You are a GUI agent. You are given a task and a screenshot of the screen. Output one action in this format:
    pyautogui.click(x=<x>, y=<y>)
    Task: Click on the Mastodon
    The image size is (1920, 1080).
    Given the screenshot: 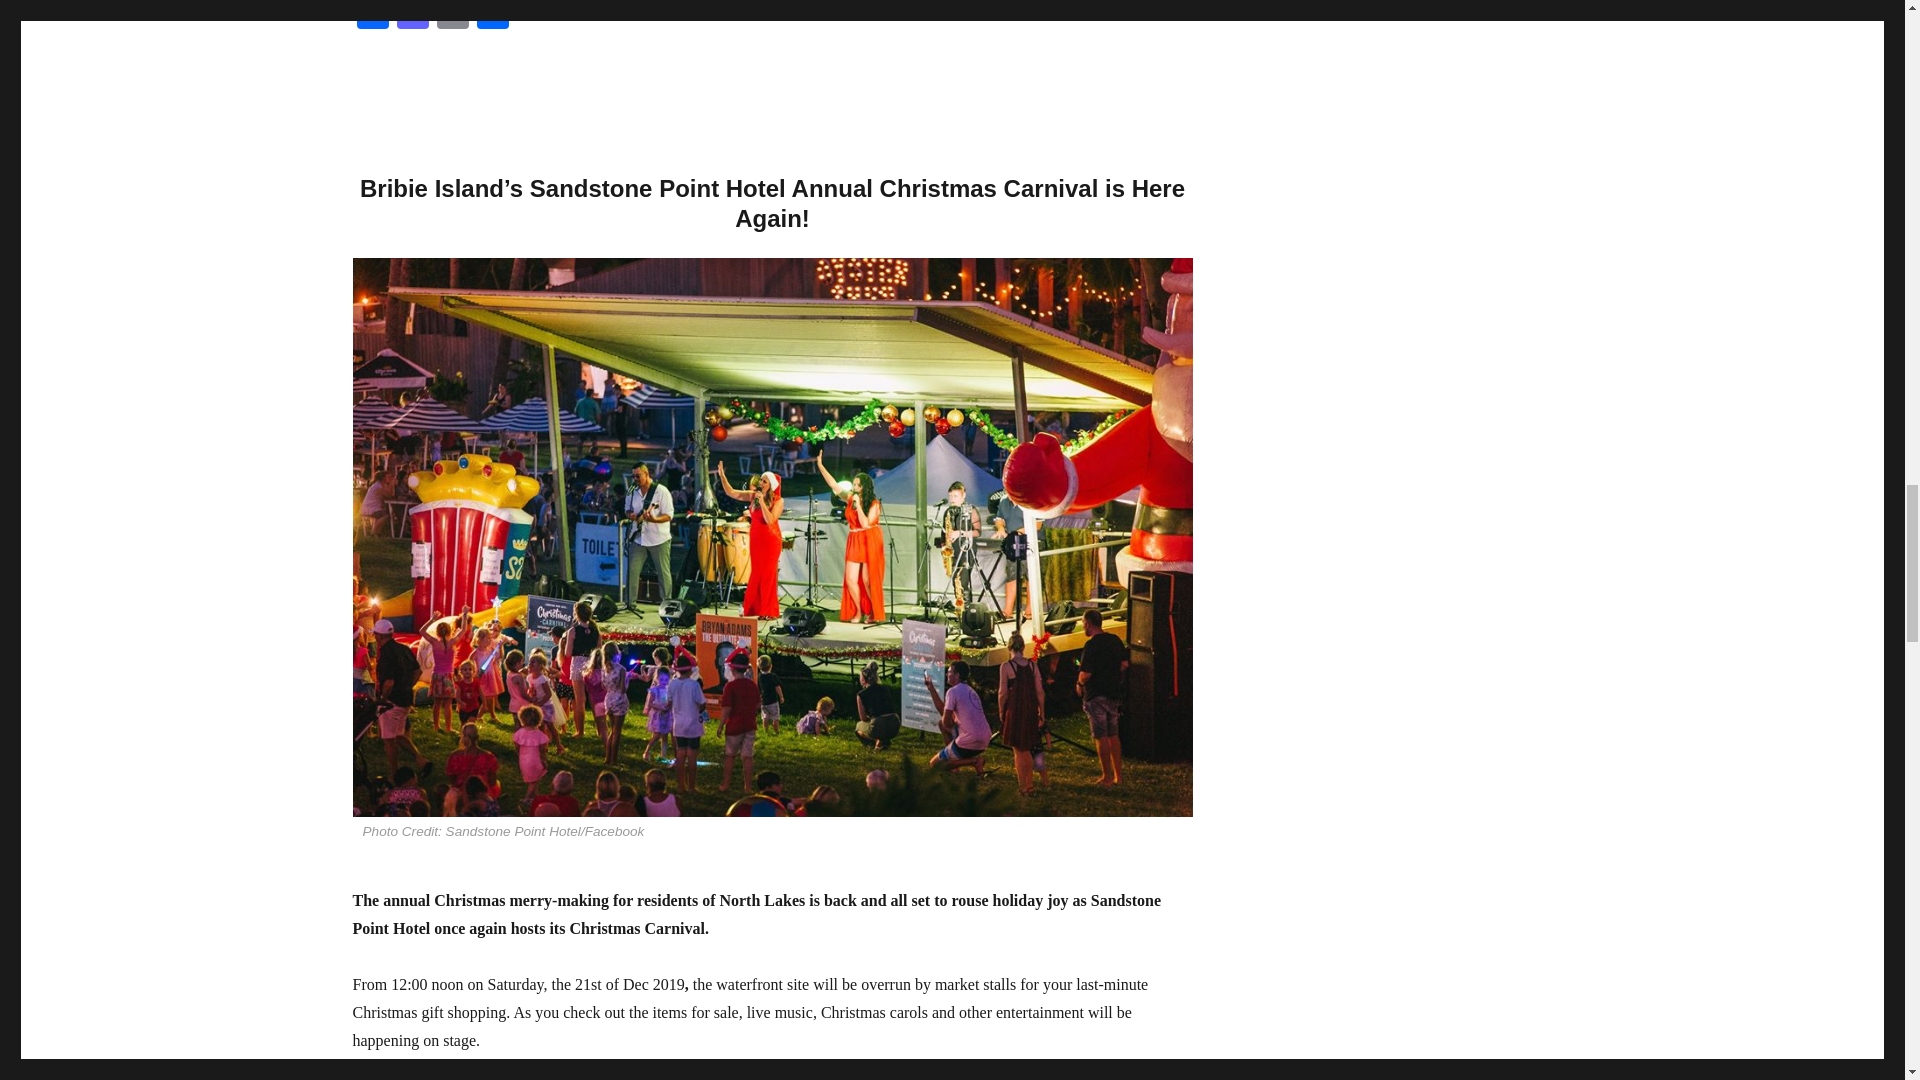 What is the action you would take?
    pyautogui.click(x=412, y=16)
    